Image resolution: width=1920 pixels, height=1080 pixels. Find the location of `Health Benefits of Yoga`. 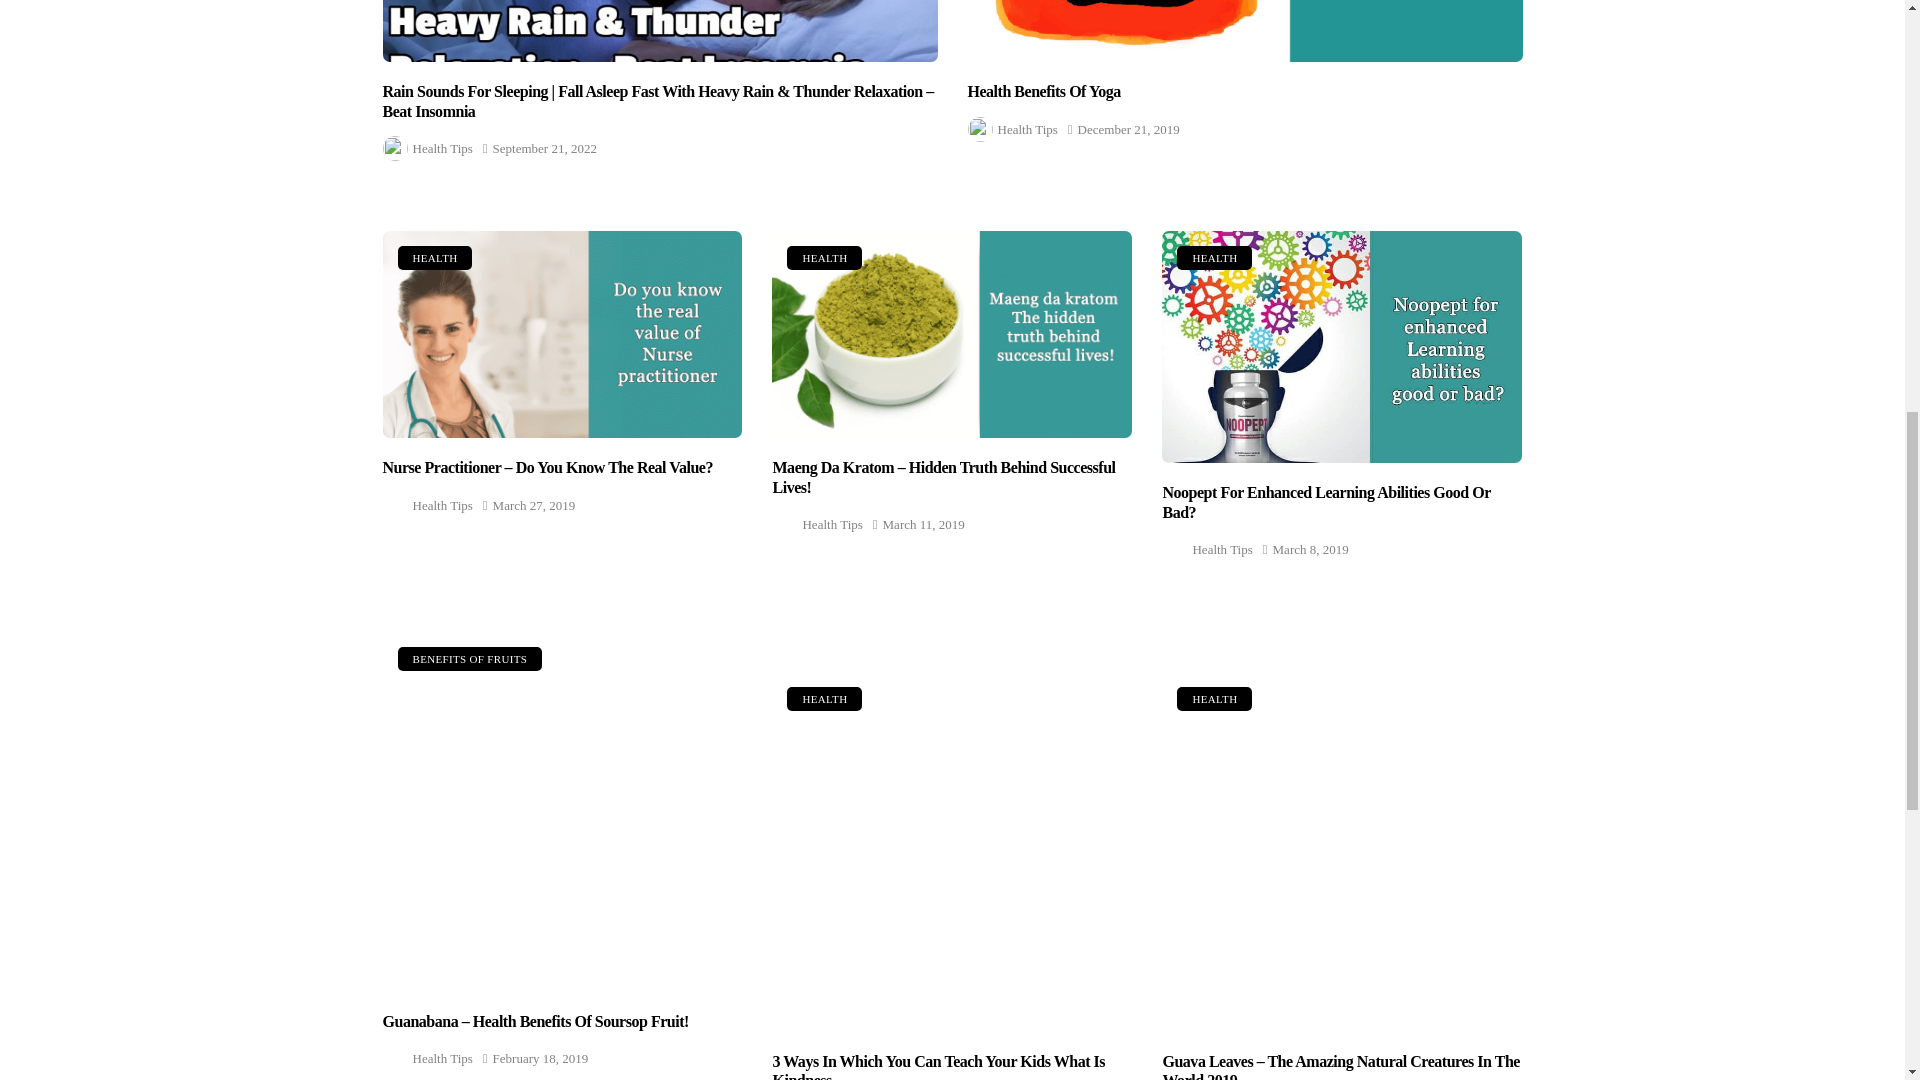

Health Benefits of Yoga is located at coordinates (1244, 30).